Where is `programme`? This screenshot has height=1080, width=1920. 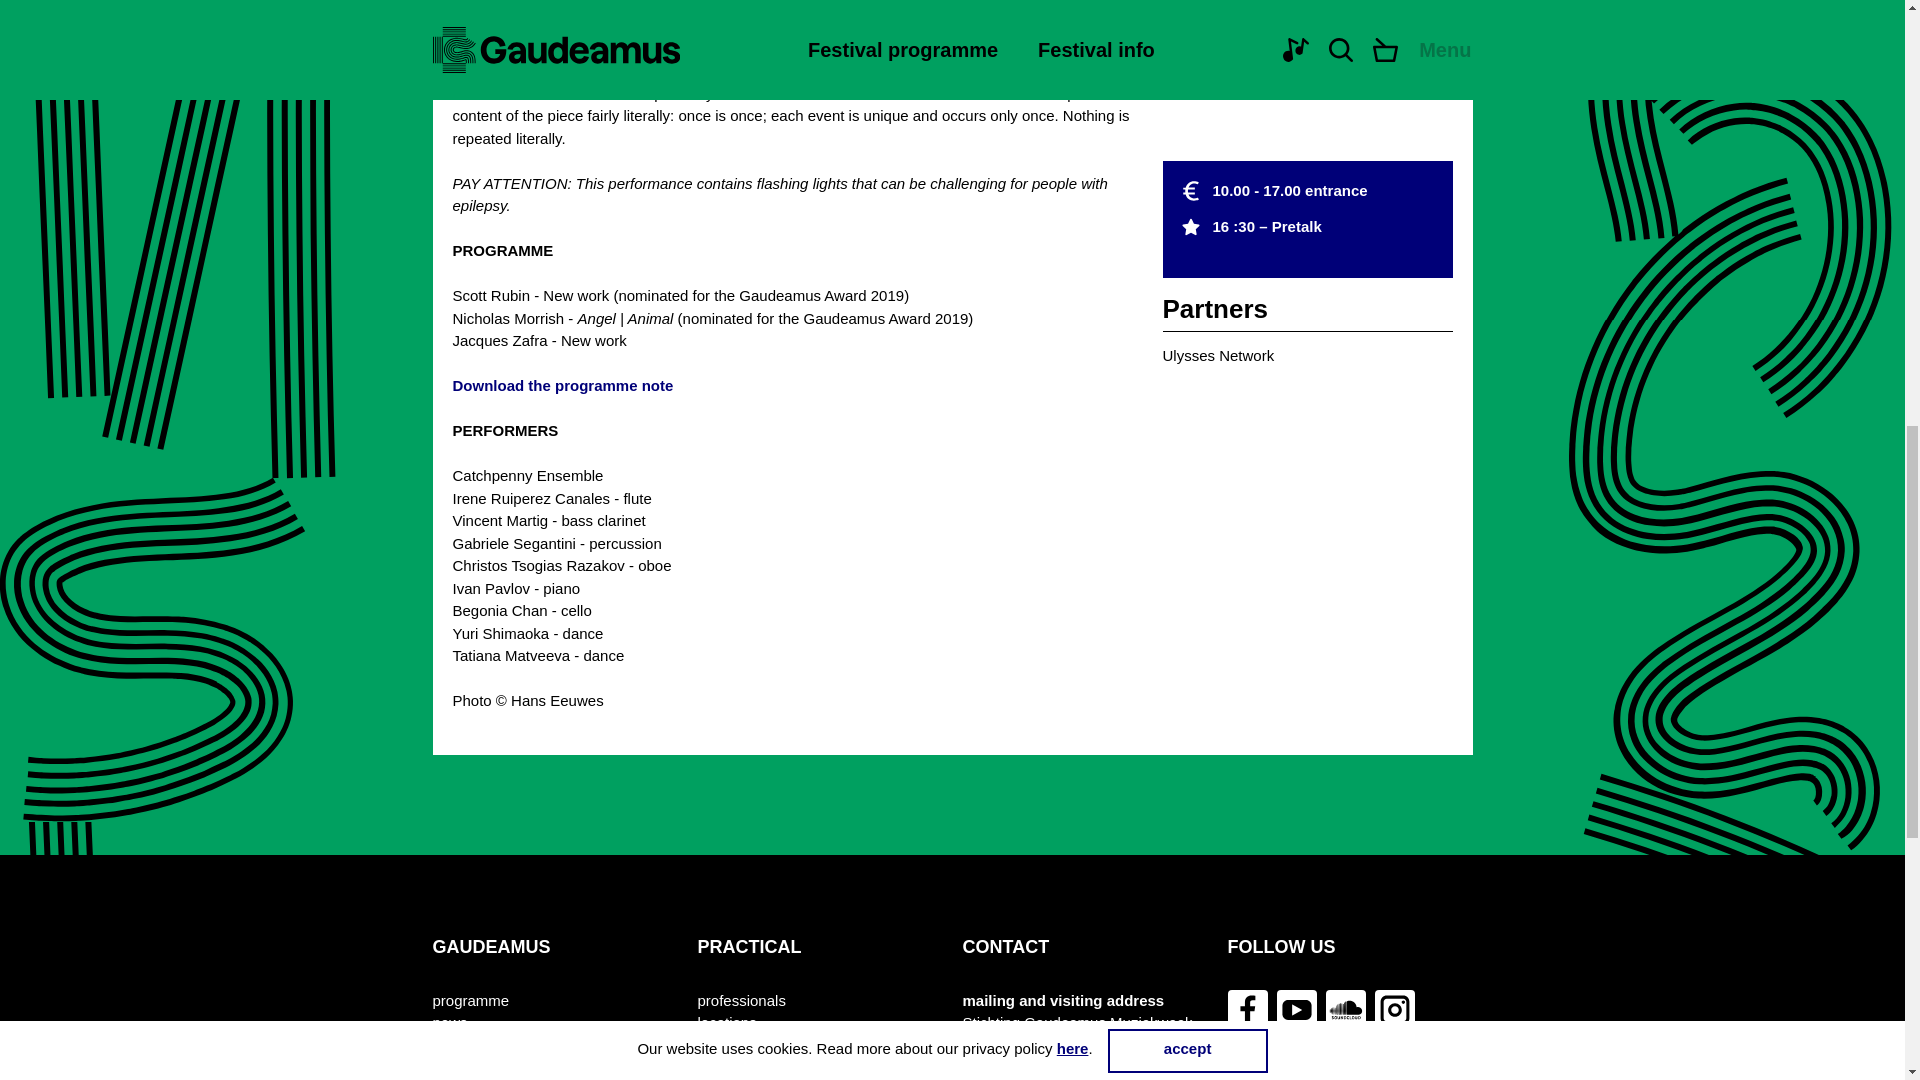
programme is located at coordinates (470, 1002).